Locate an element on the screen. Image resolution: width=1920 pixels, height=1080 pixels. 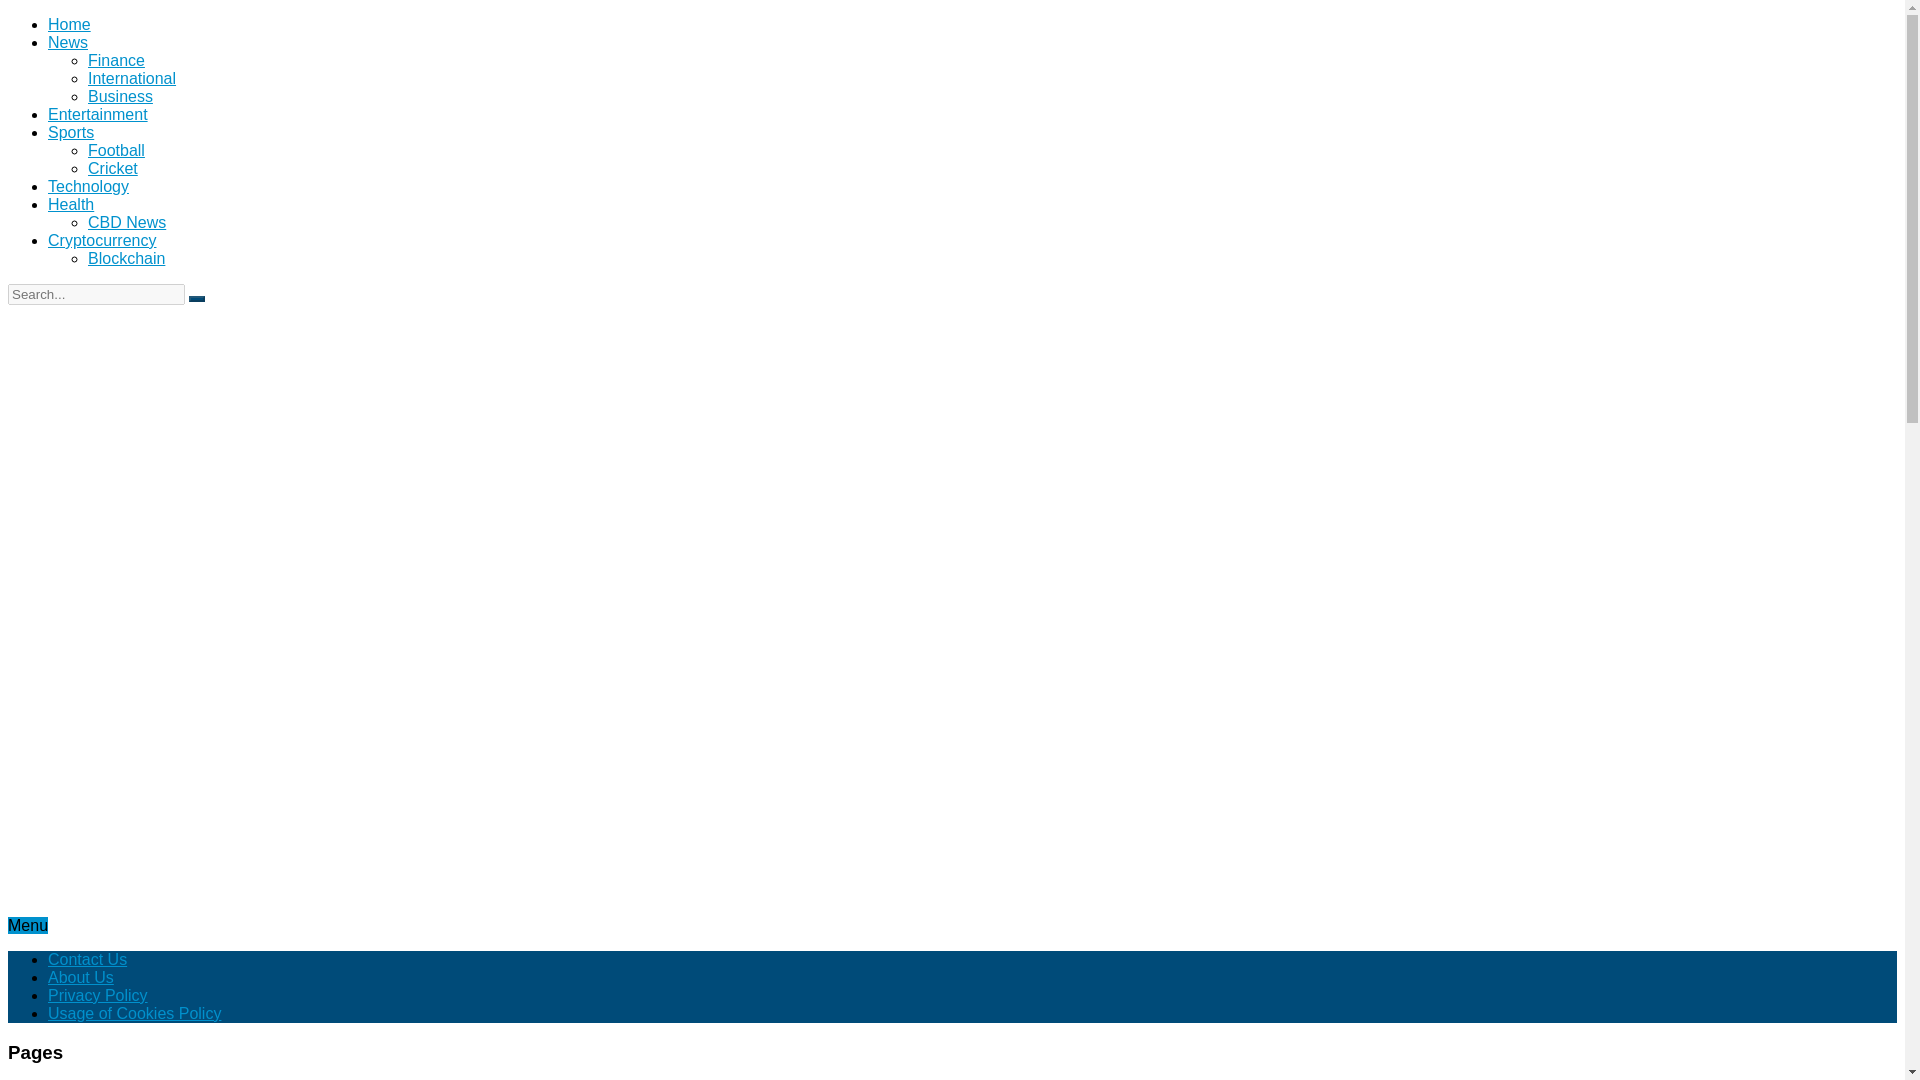
Football is located at coordinates (116, 150).